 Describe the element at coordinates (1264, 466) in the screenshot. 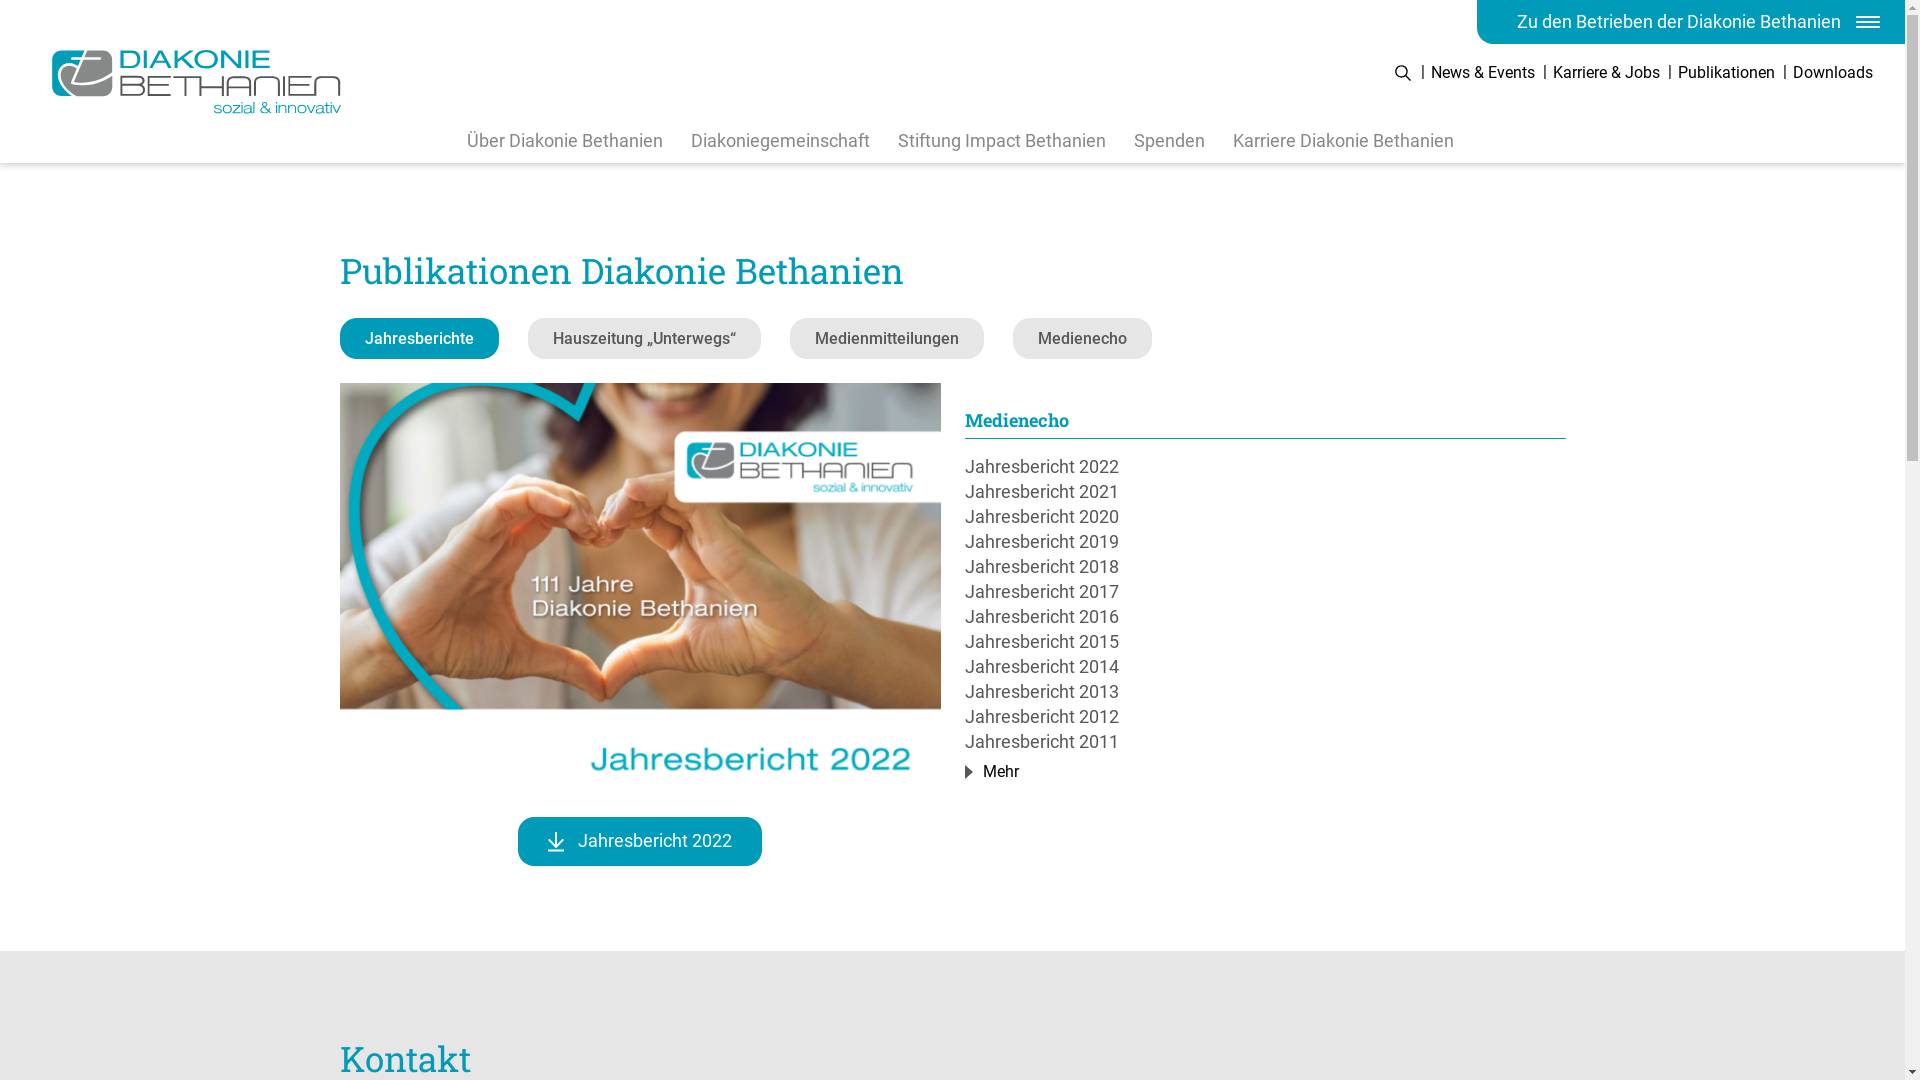

I see `Jahresbericht 2022` at that location.